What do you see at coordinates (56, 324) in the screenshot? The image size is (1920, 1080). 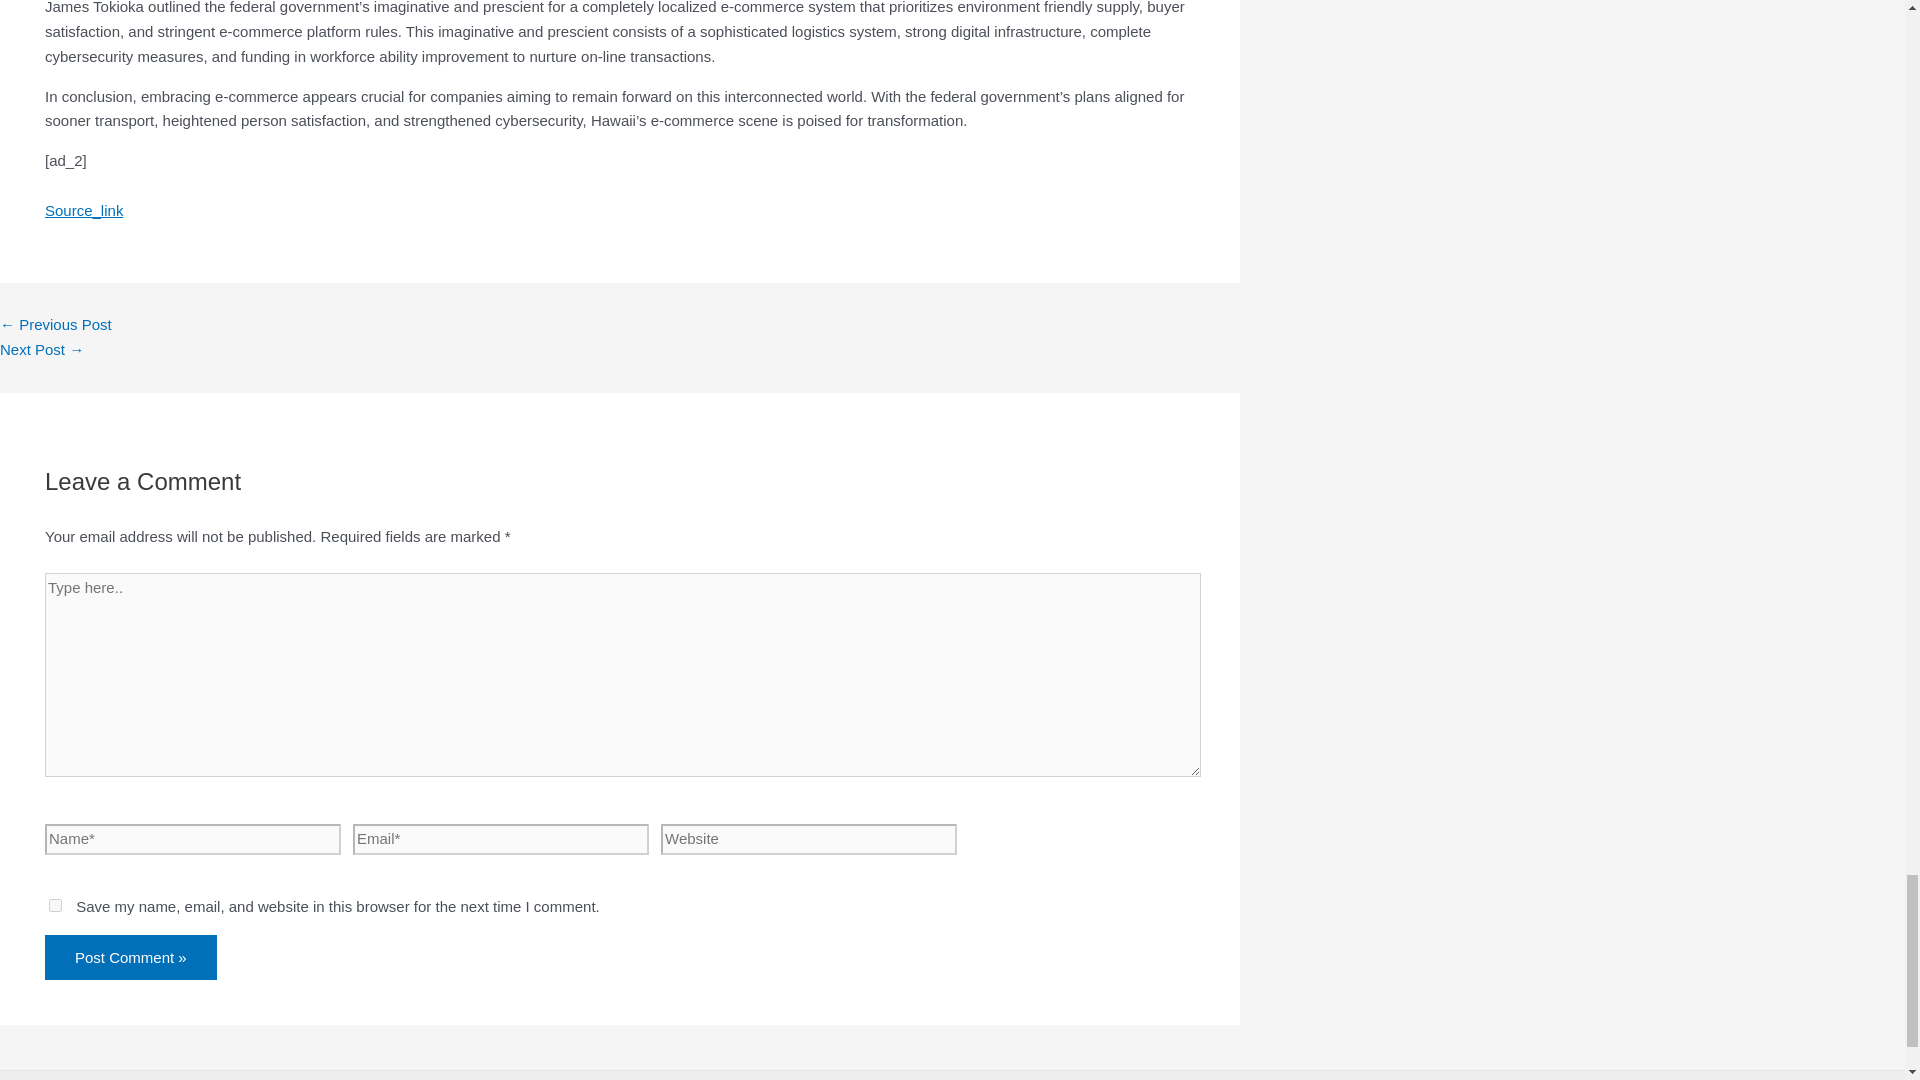 I see `Aged at Danger: Social Safety Insufficiency Sparks Issues` at bounding box center [56, 324].